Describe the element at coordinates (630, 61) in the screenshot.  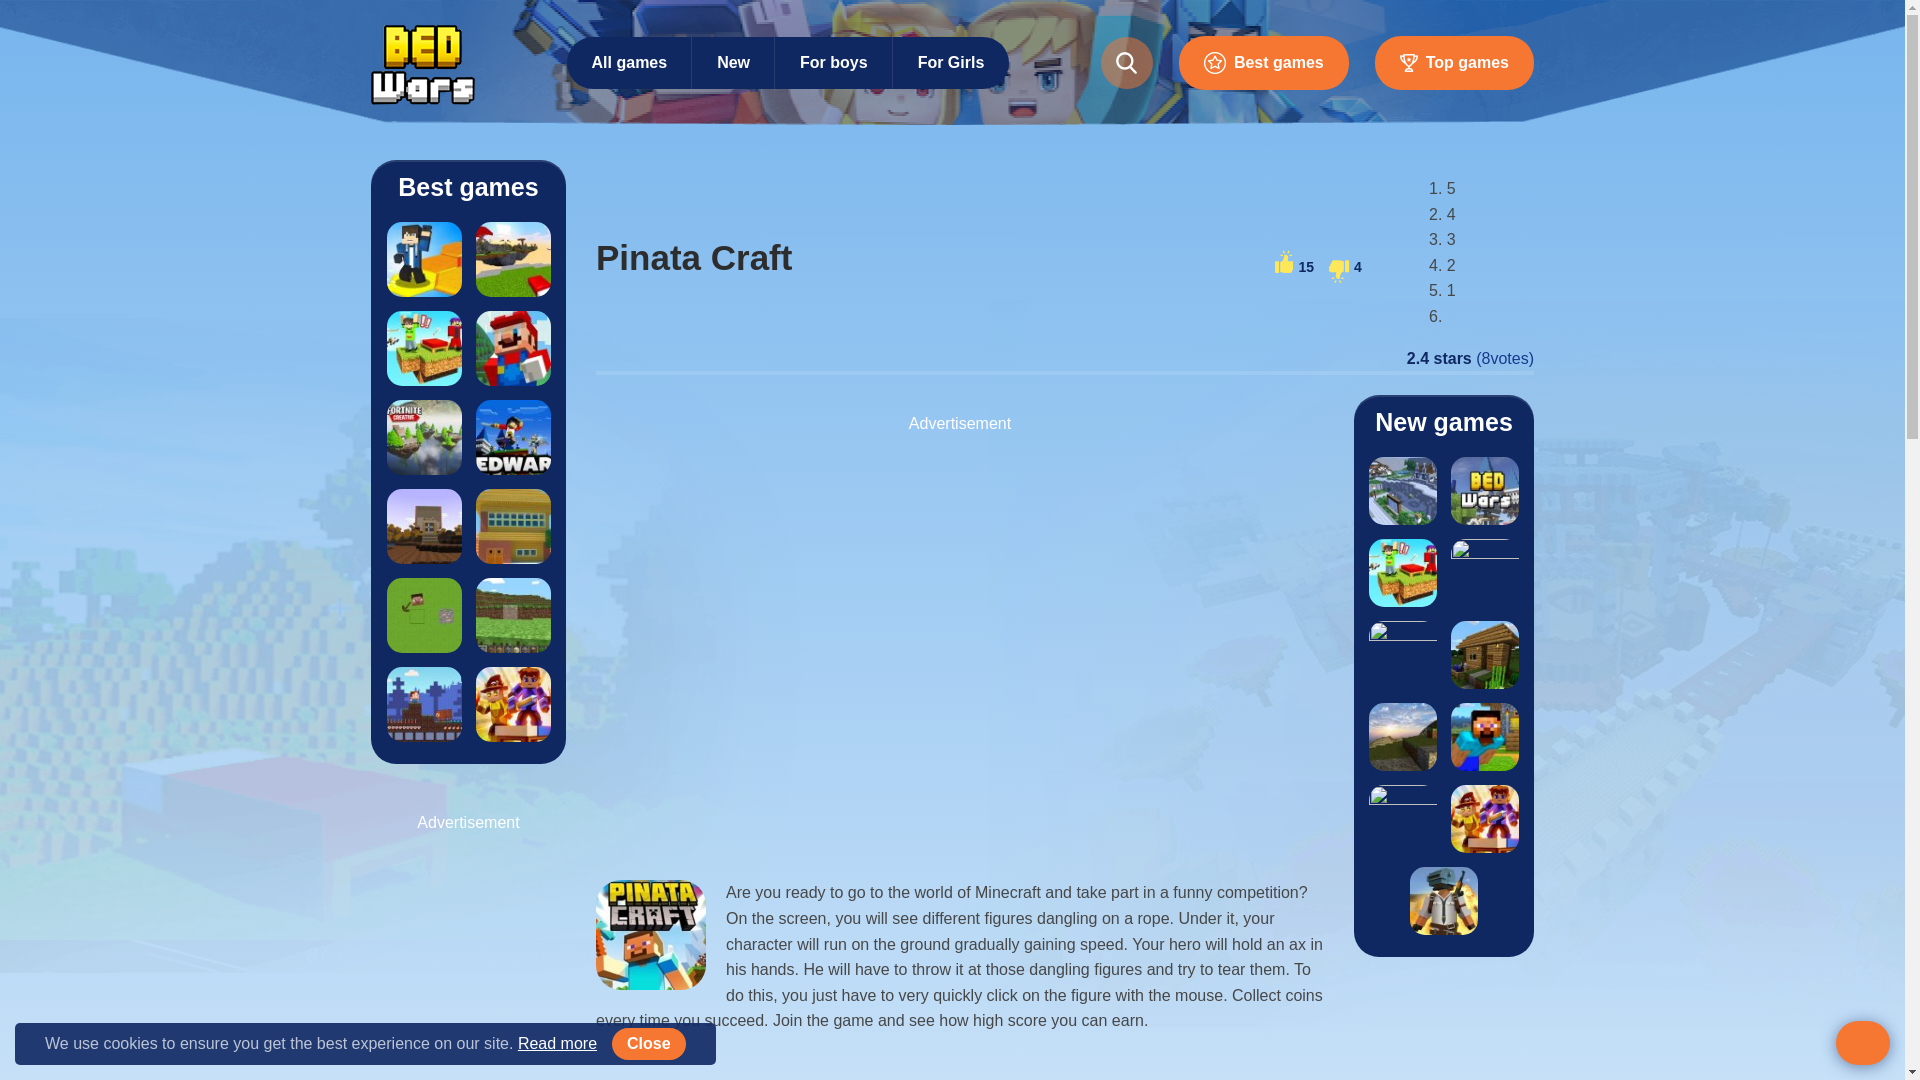
I see `All games` at that location.